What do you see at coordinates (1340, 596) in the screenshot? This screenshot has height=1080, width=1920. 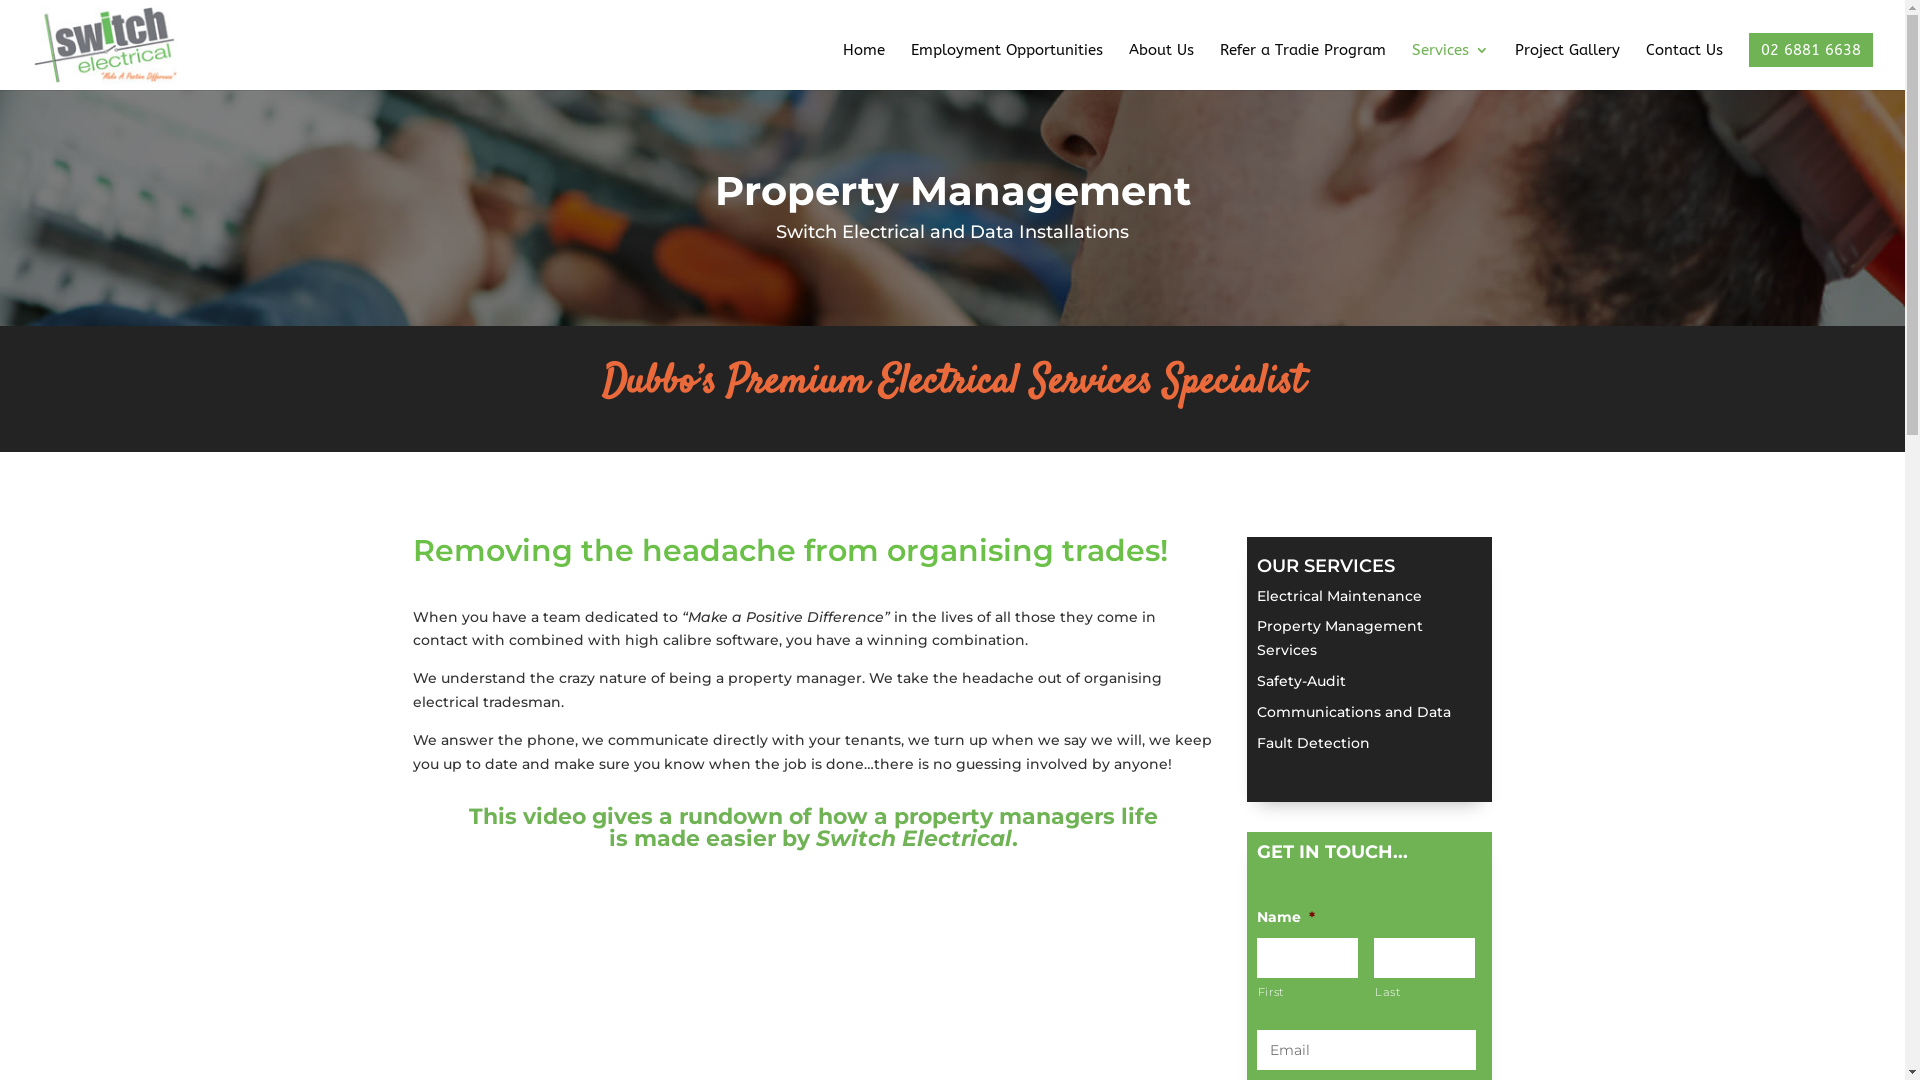 I see `Electrical Maintenance` at bounding box center [1340, 596].